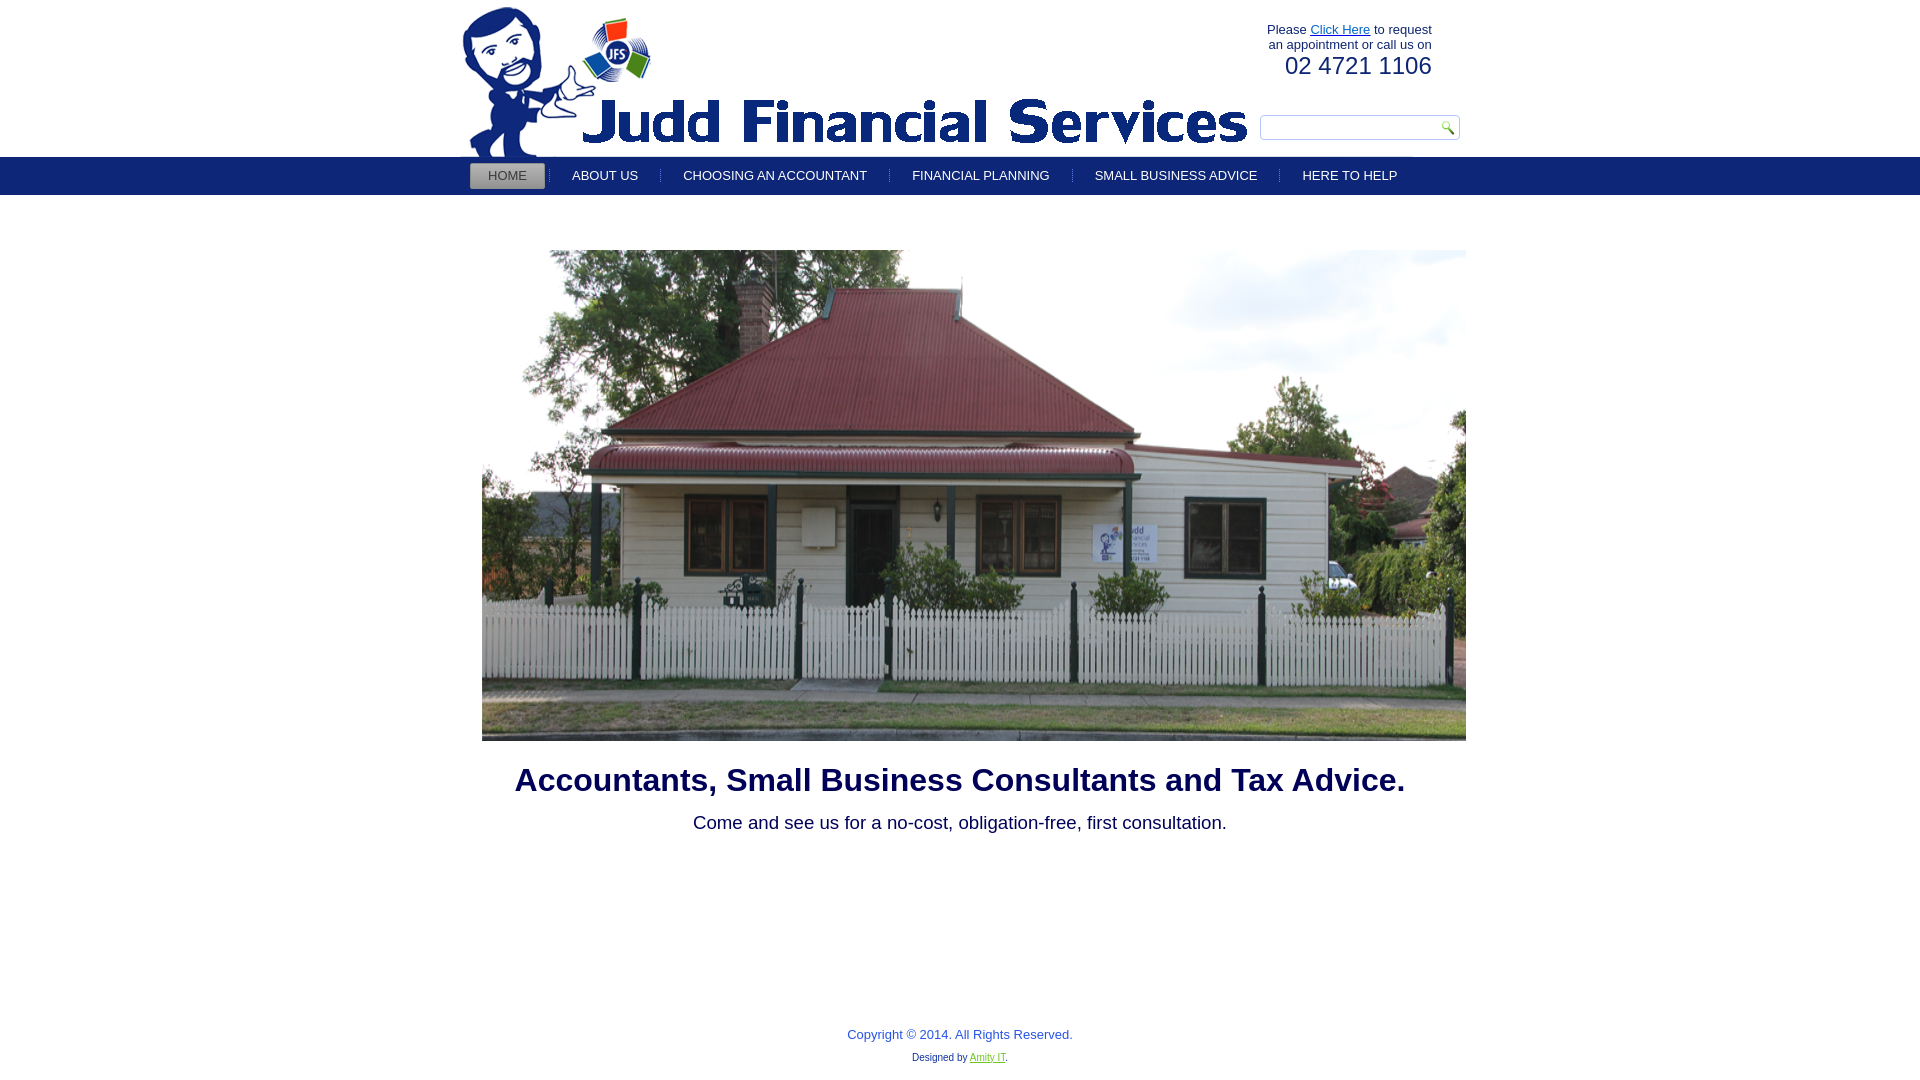 The height and width of the screenshot is (1080, 1920). I want to click on ABOUT US, so click(605, 176).